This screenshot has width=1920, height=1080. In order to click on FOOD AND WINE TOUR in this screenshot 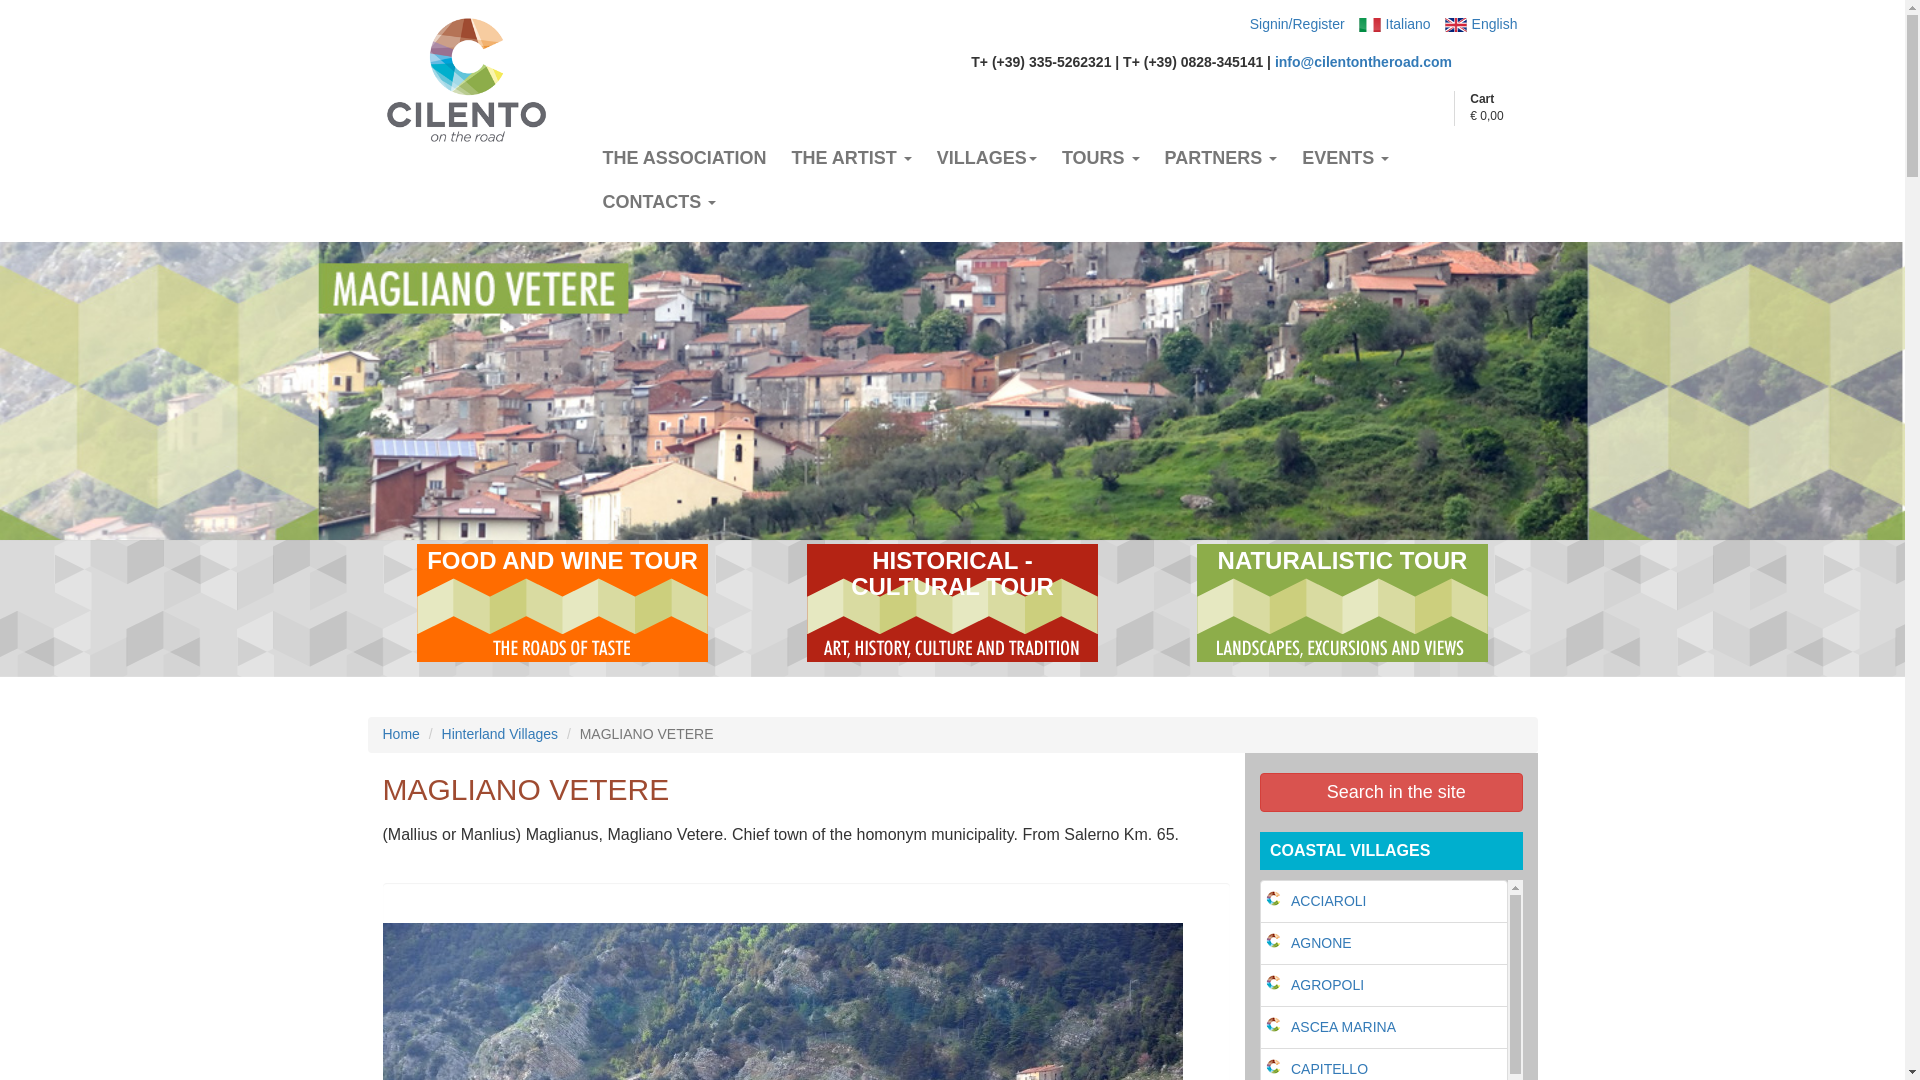, I will do `click(562, 603)`.